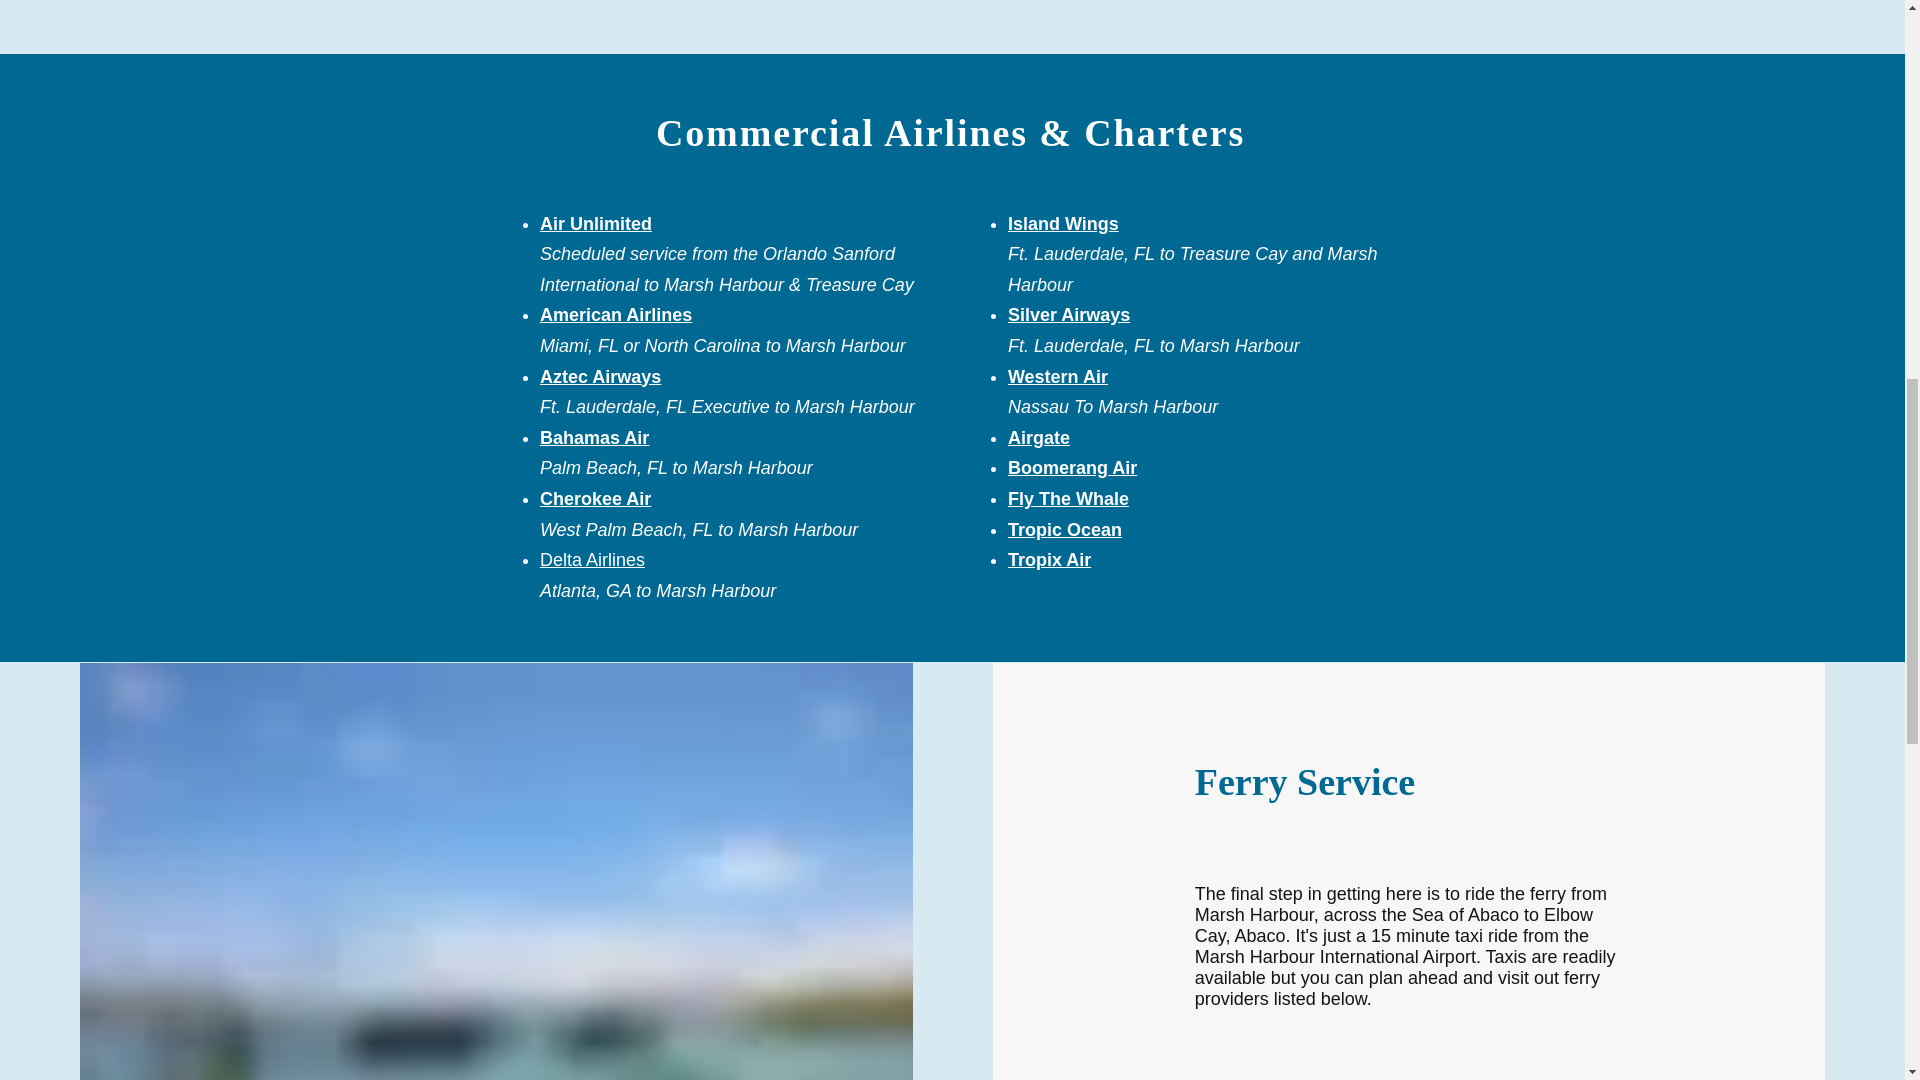 The width and height of the screenshot is (1920, 1080). I want to click on Cherokee Air, so click(594, 498).